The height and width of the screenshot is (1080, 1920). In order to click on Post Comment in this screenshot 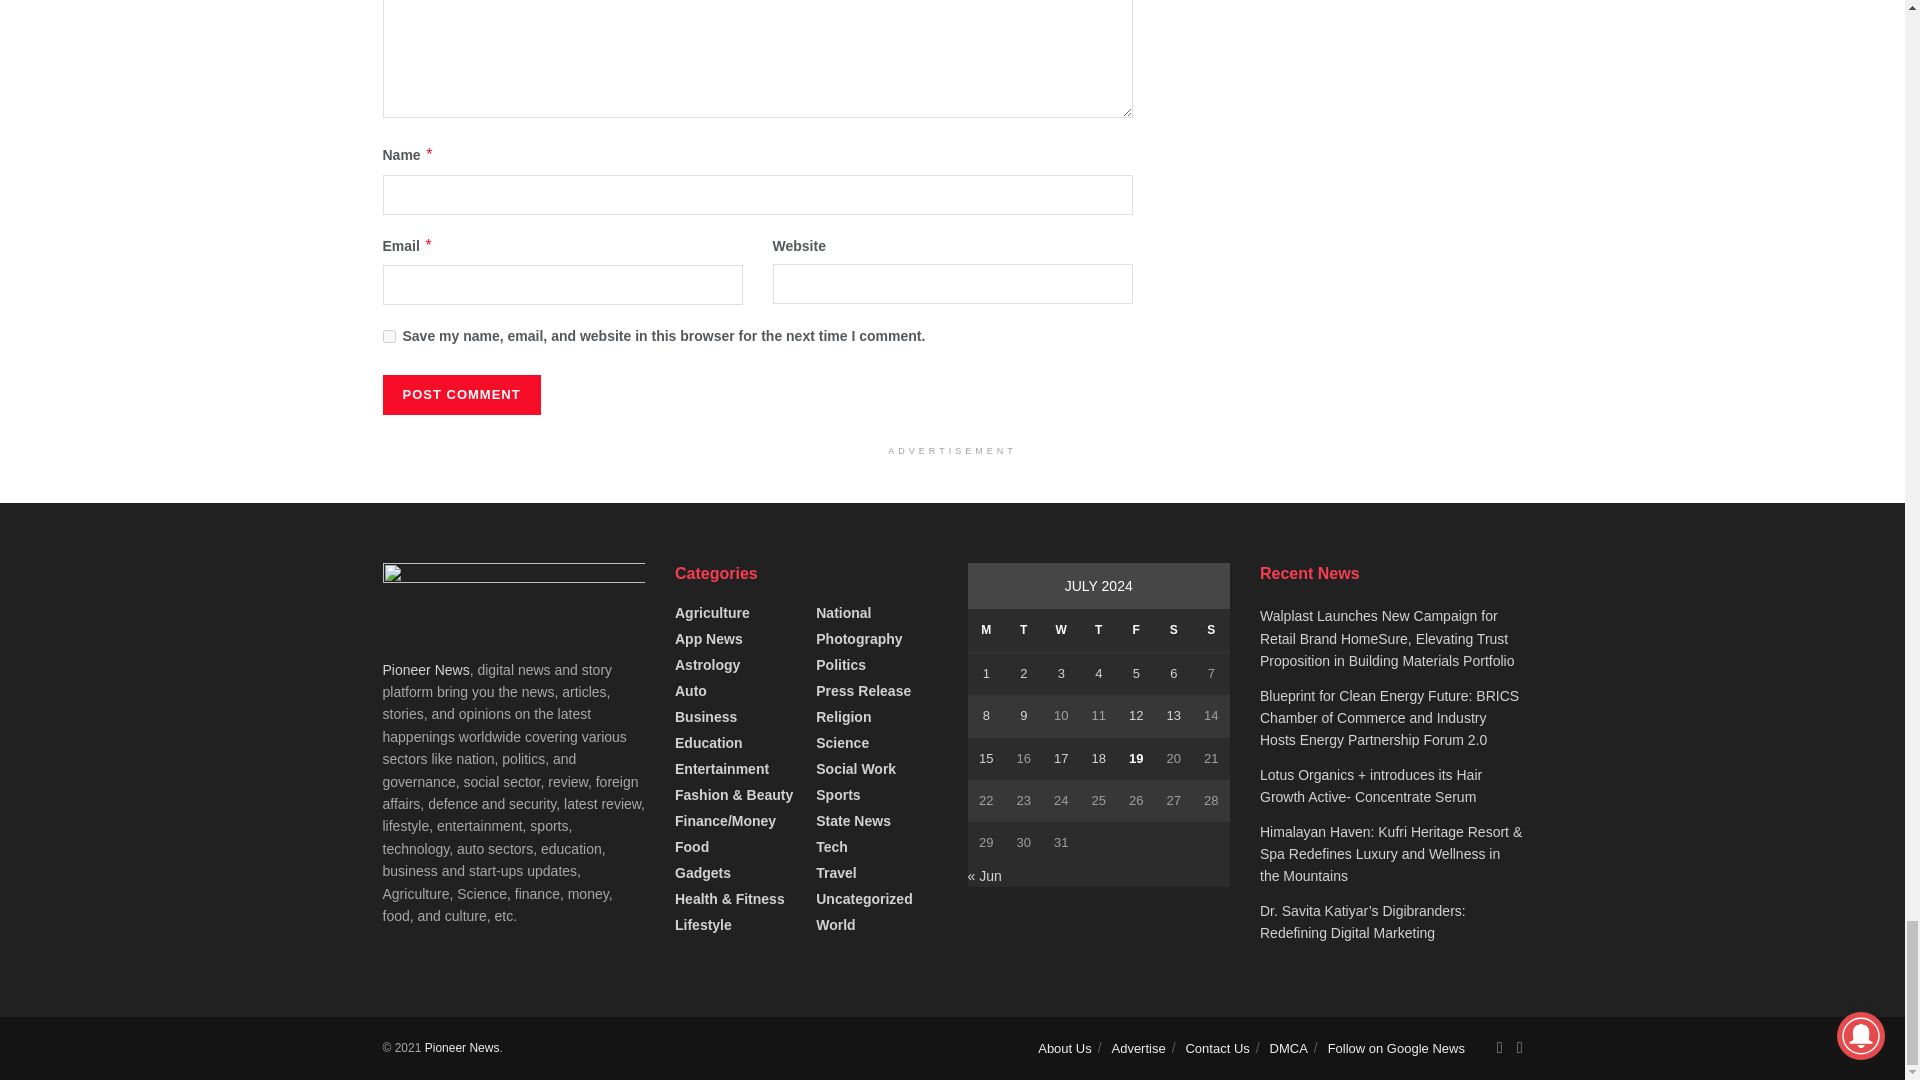, I will do `click(460, 394)`.